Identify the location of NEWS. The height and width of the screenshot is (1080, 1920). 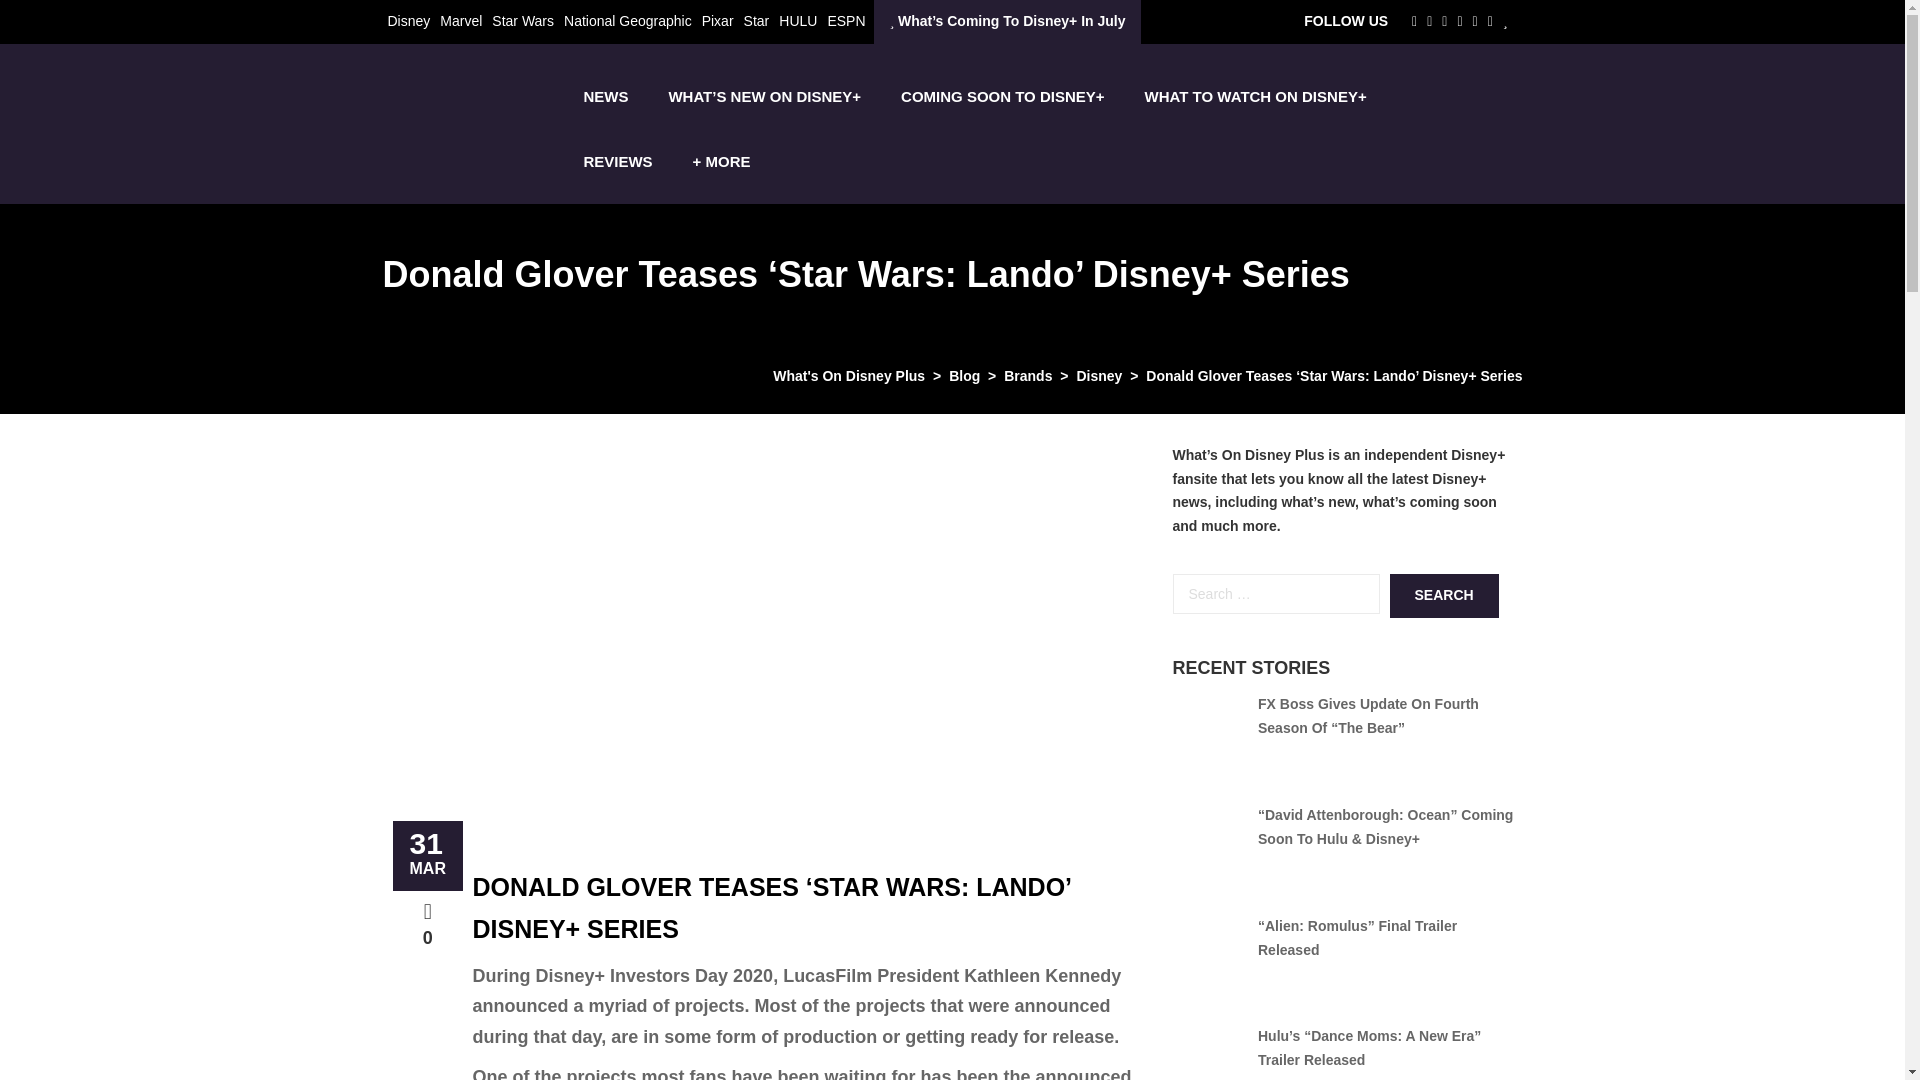
(605, 96).